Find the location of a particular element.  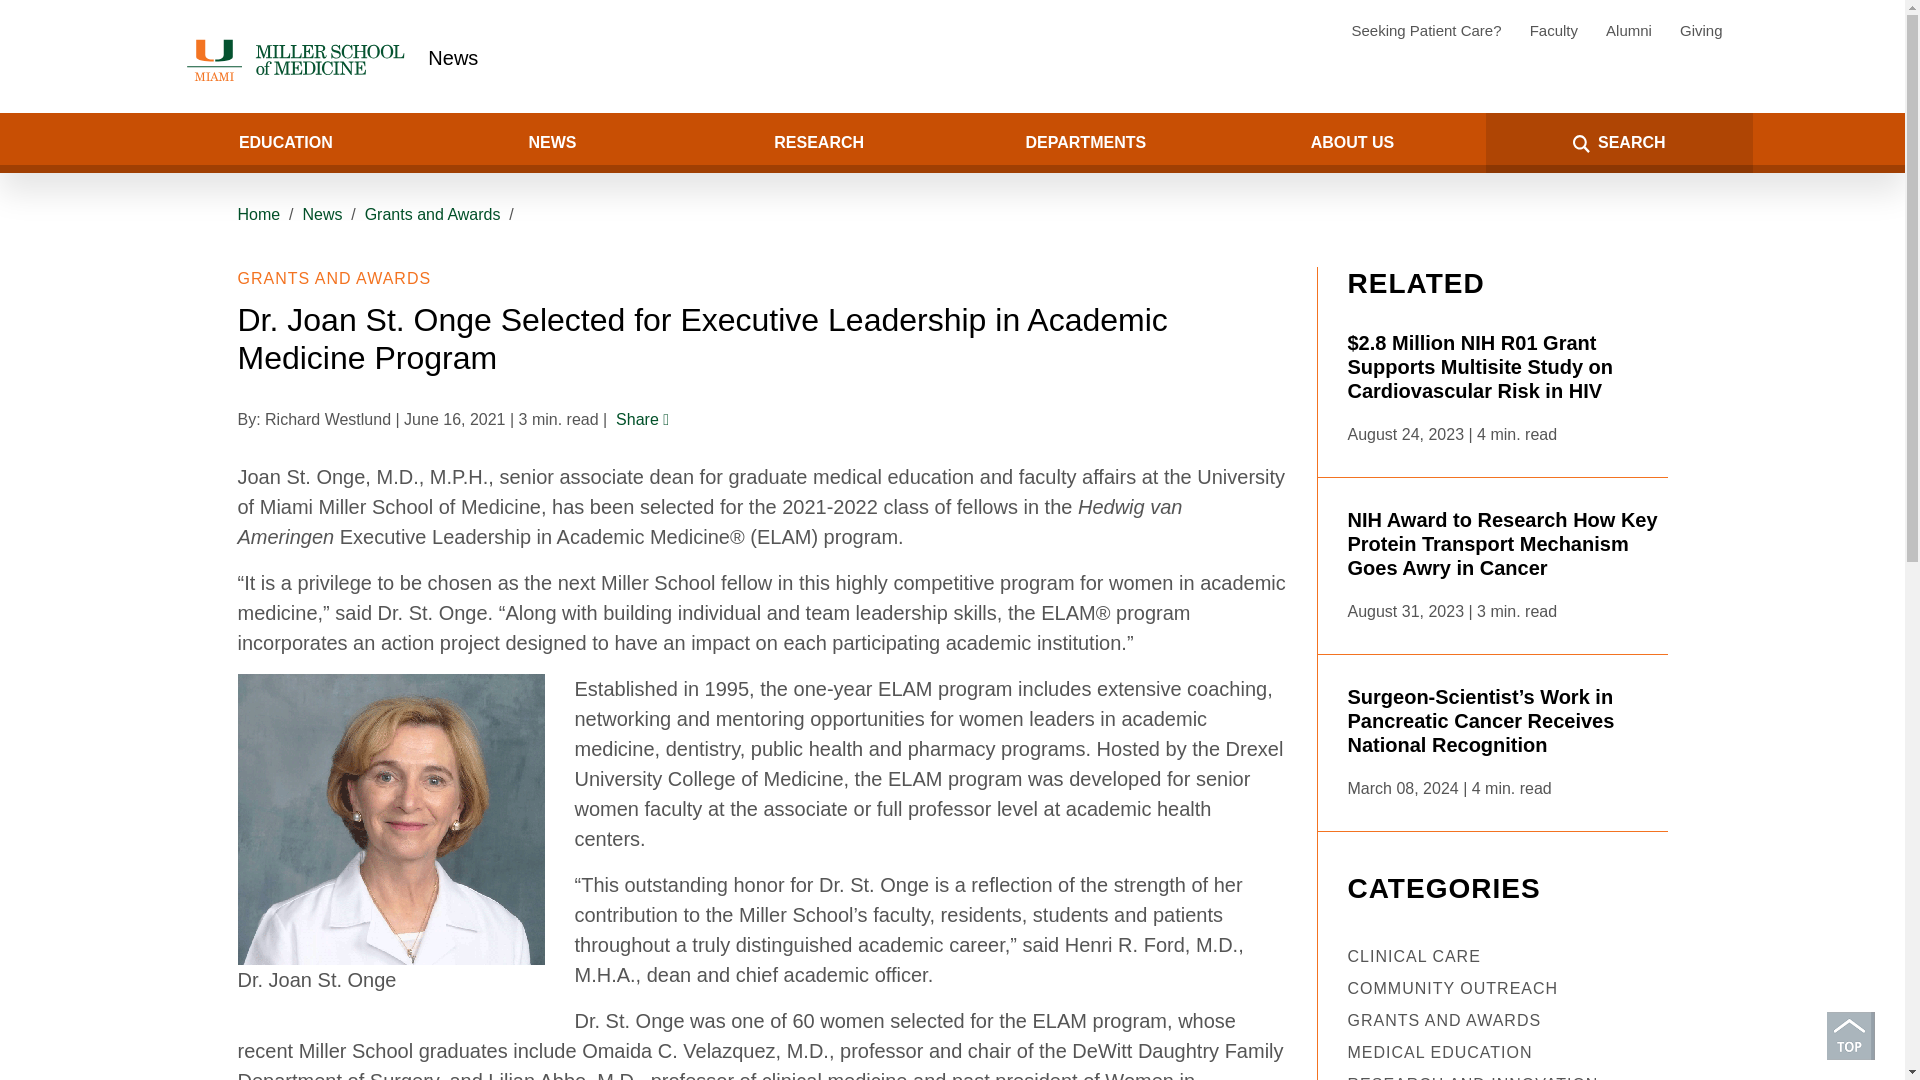

Search is located at coordinates (76, 142).